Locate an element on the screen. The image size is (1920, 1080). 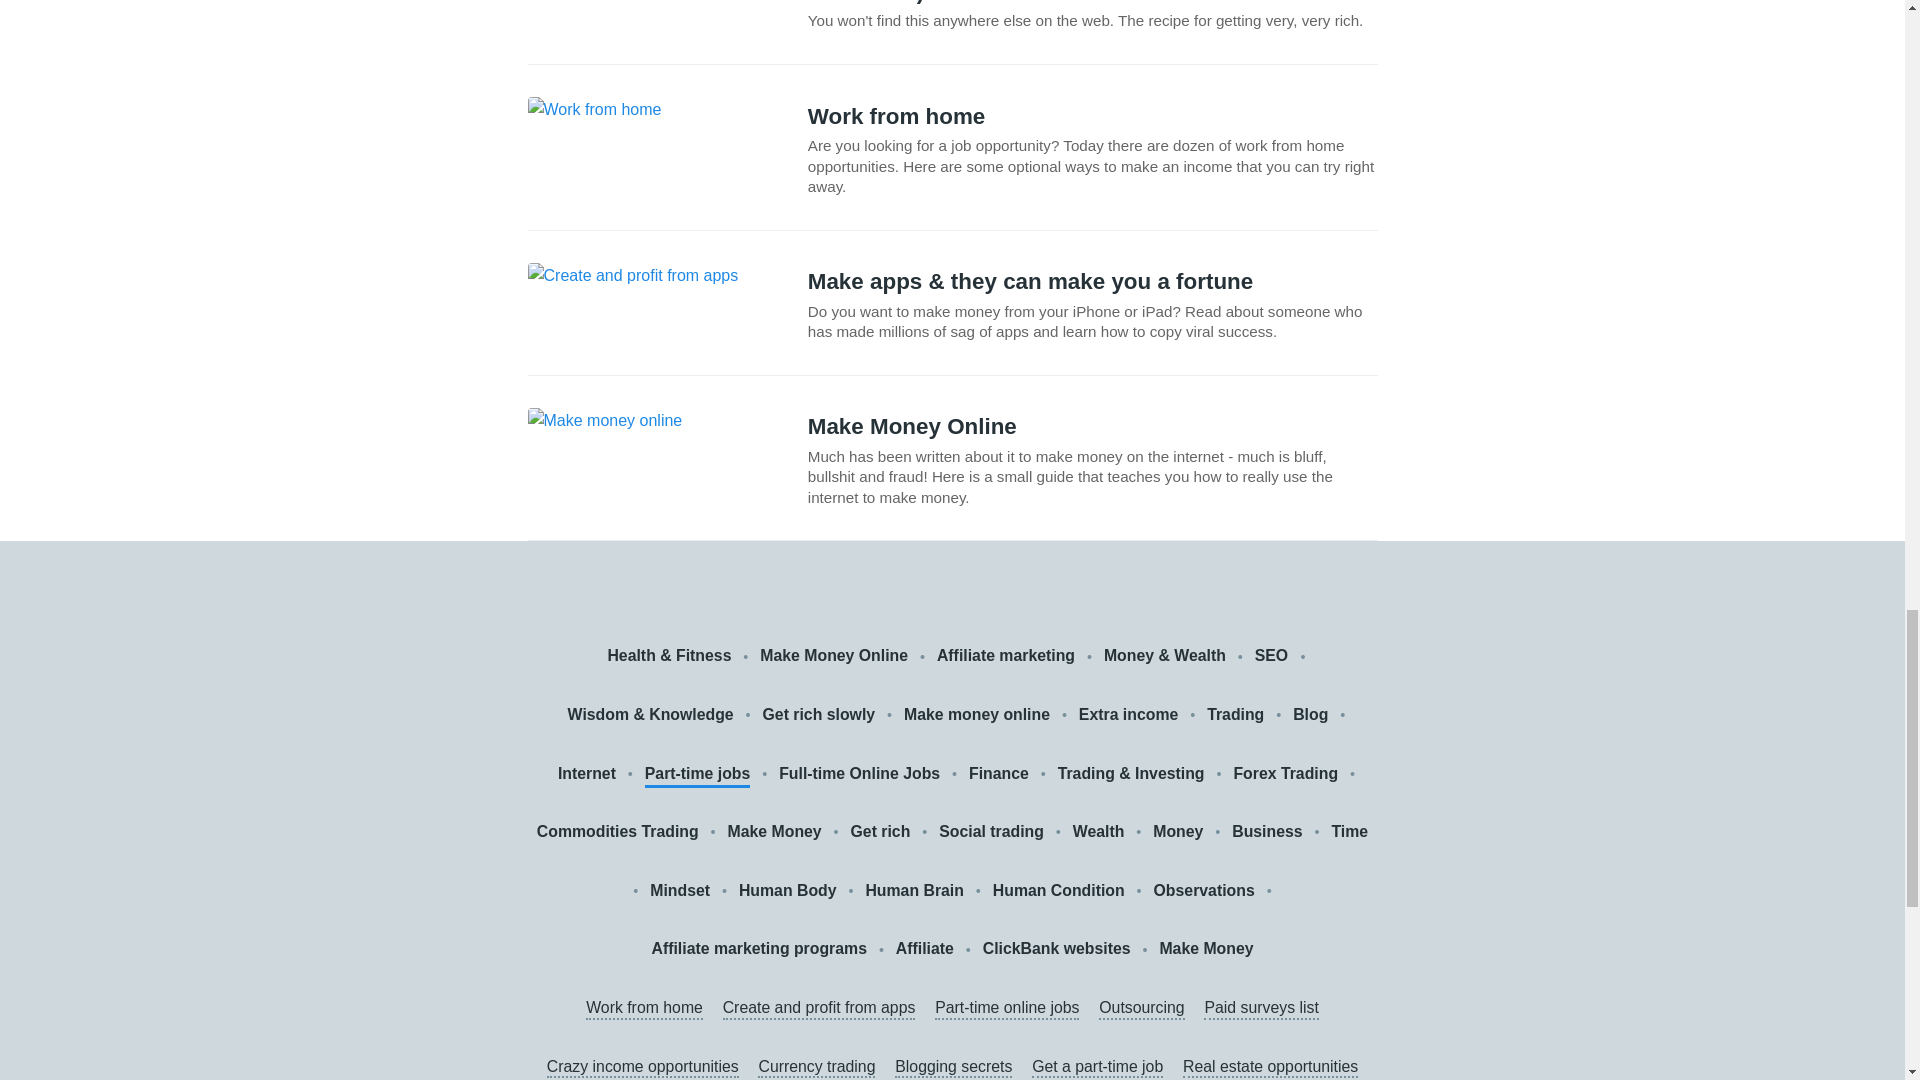
Extra income is located at coordinates (1128, 715).